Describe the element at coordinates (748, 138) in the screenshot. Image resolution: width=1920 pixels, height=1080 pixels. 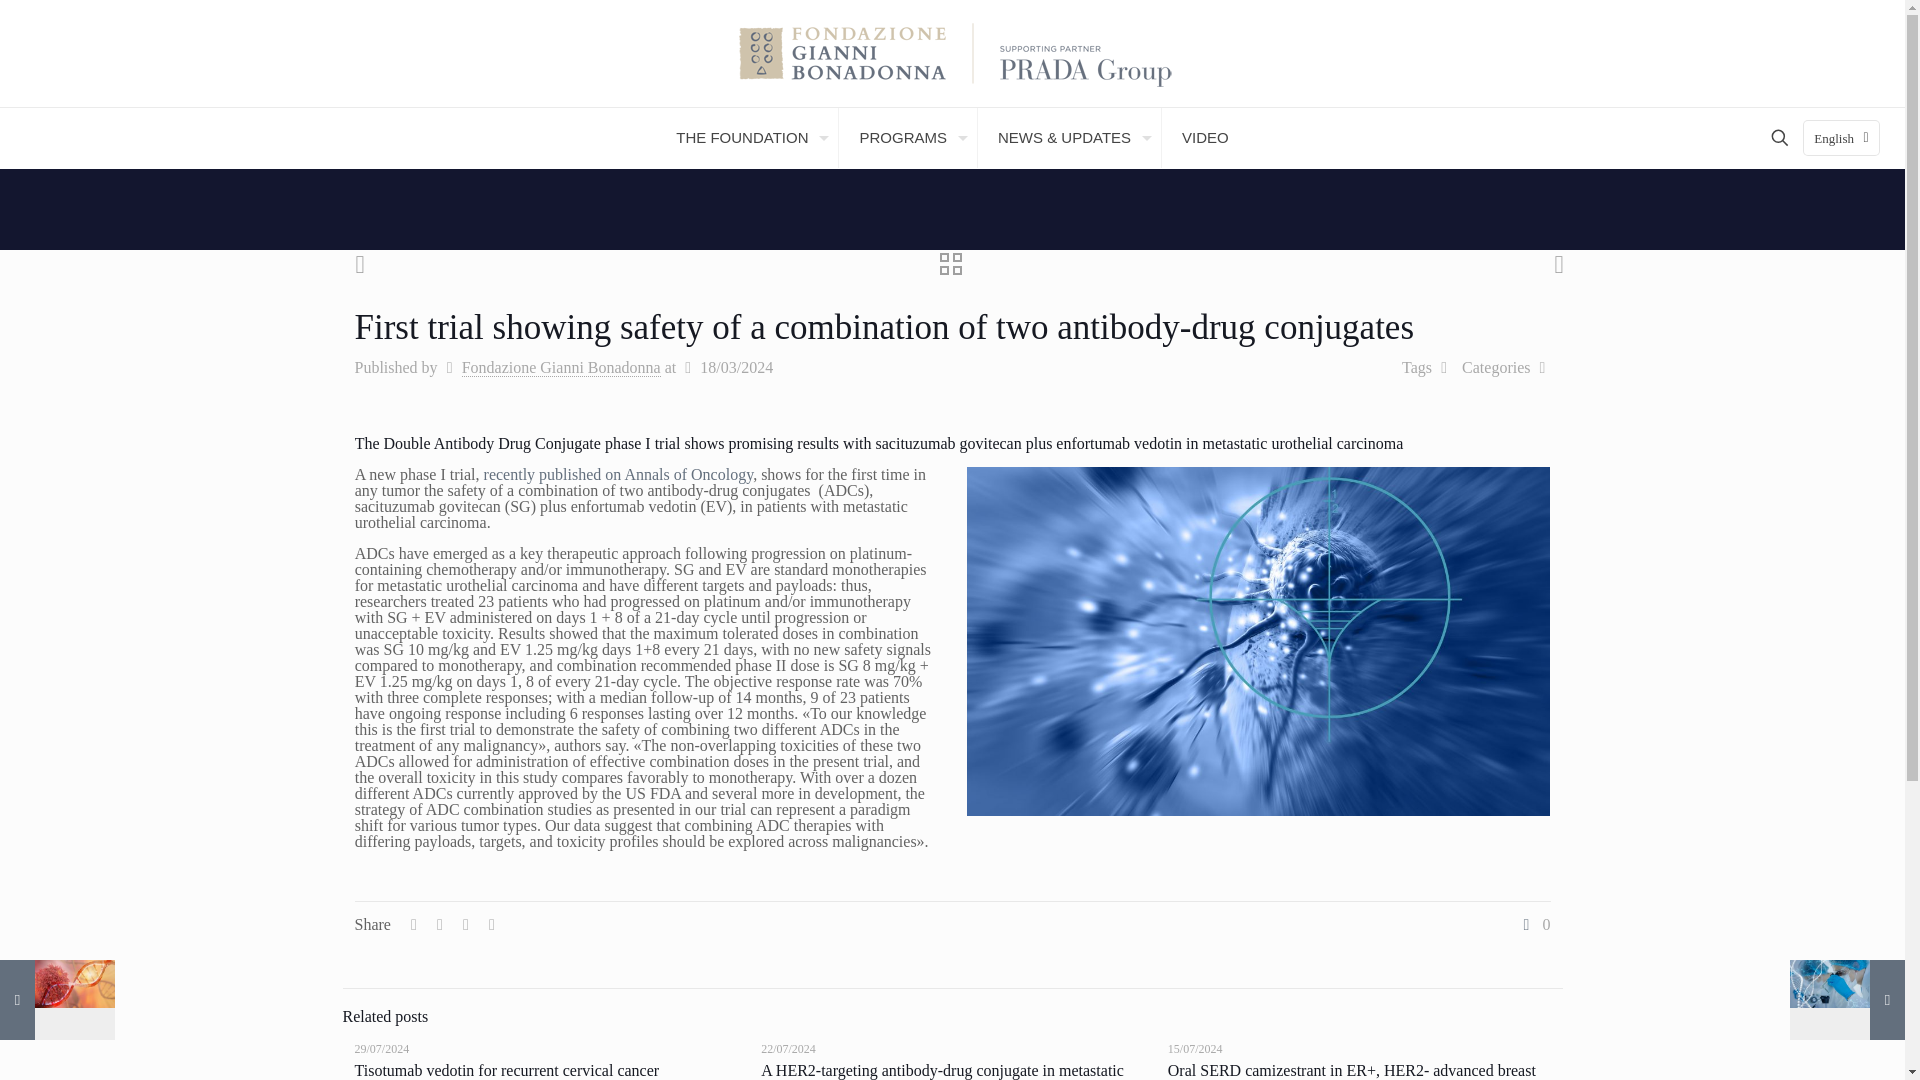
I see `THE FOUNDATION` at that location.